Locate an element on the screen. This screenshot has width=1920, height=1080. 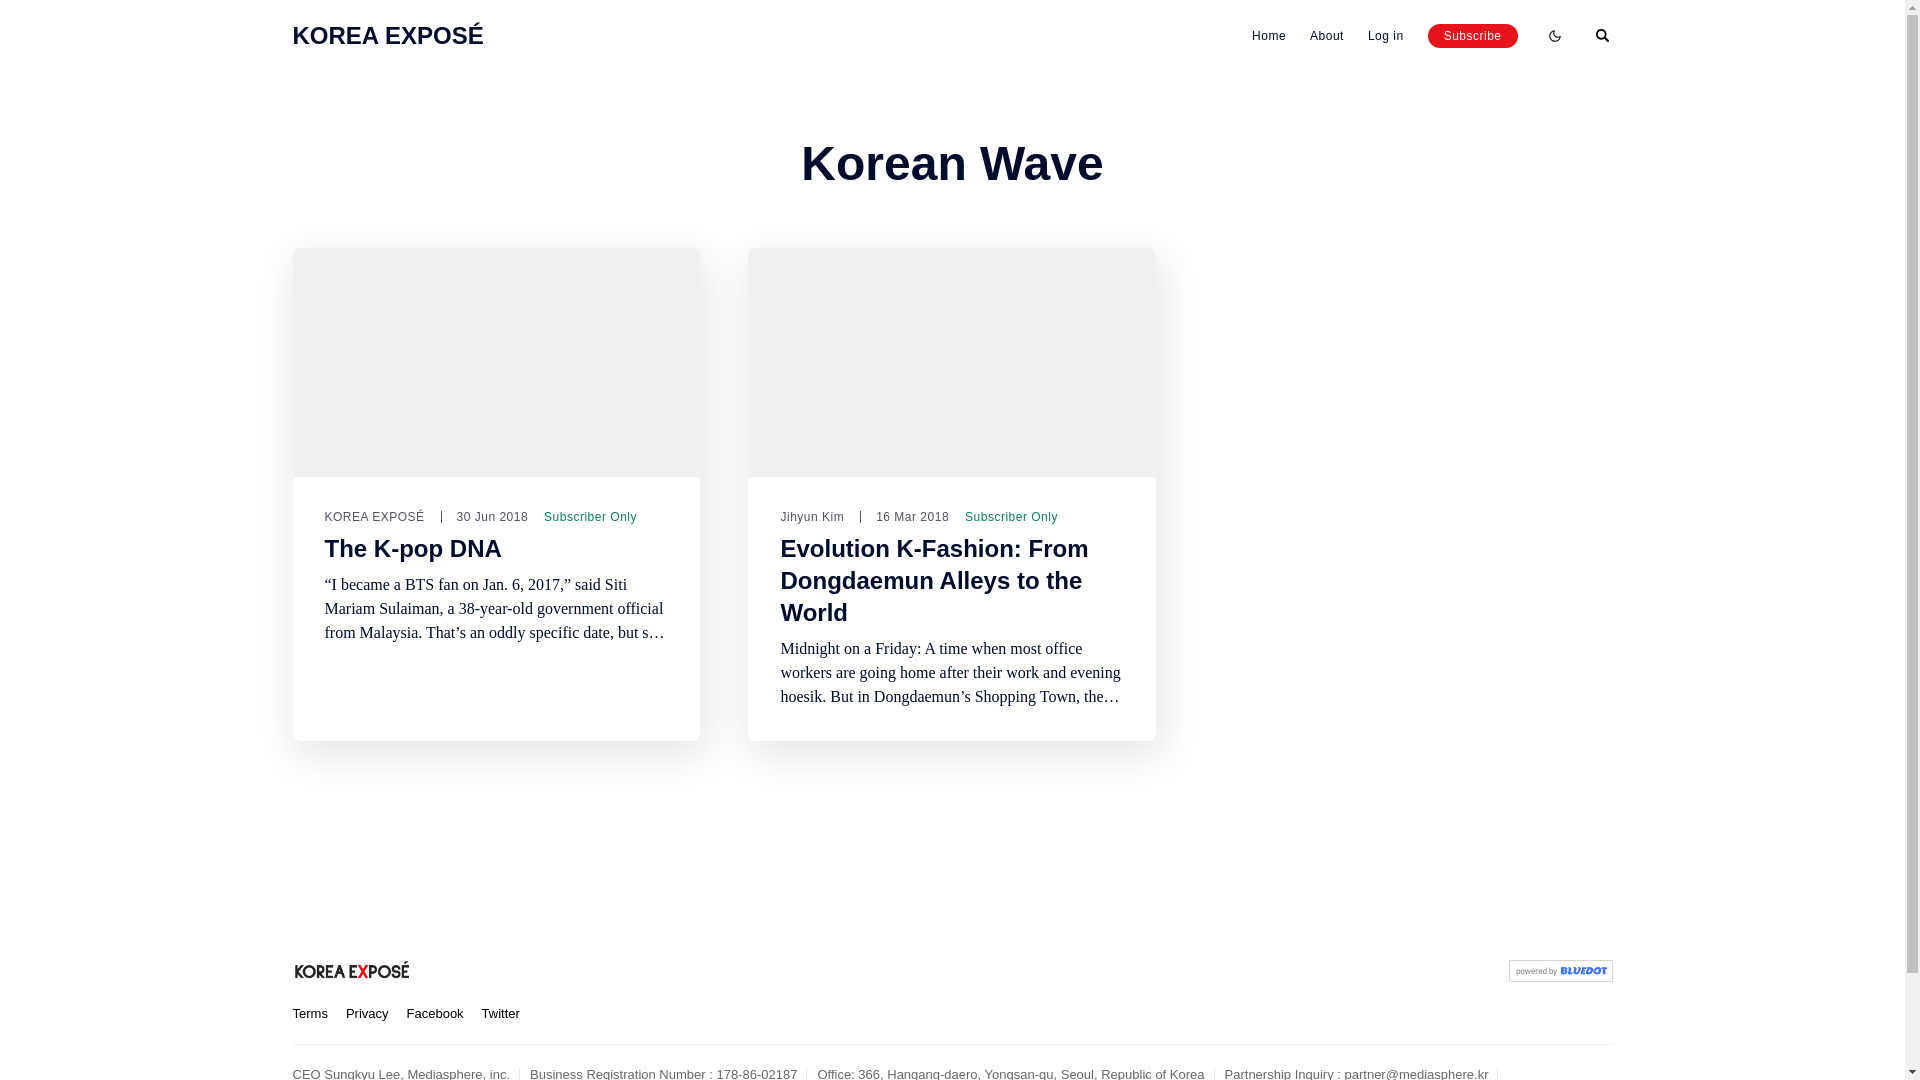
Log in is located at coordinates (1385, 36).